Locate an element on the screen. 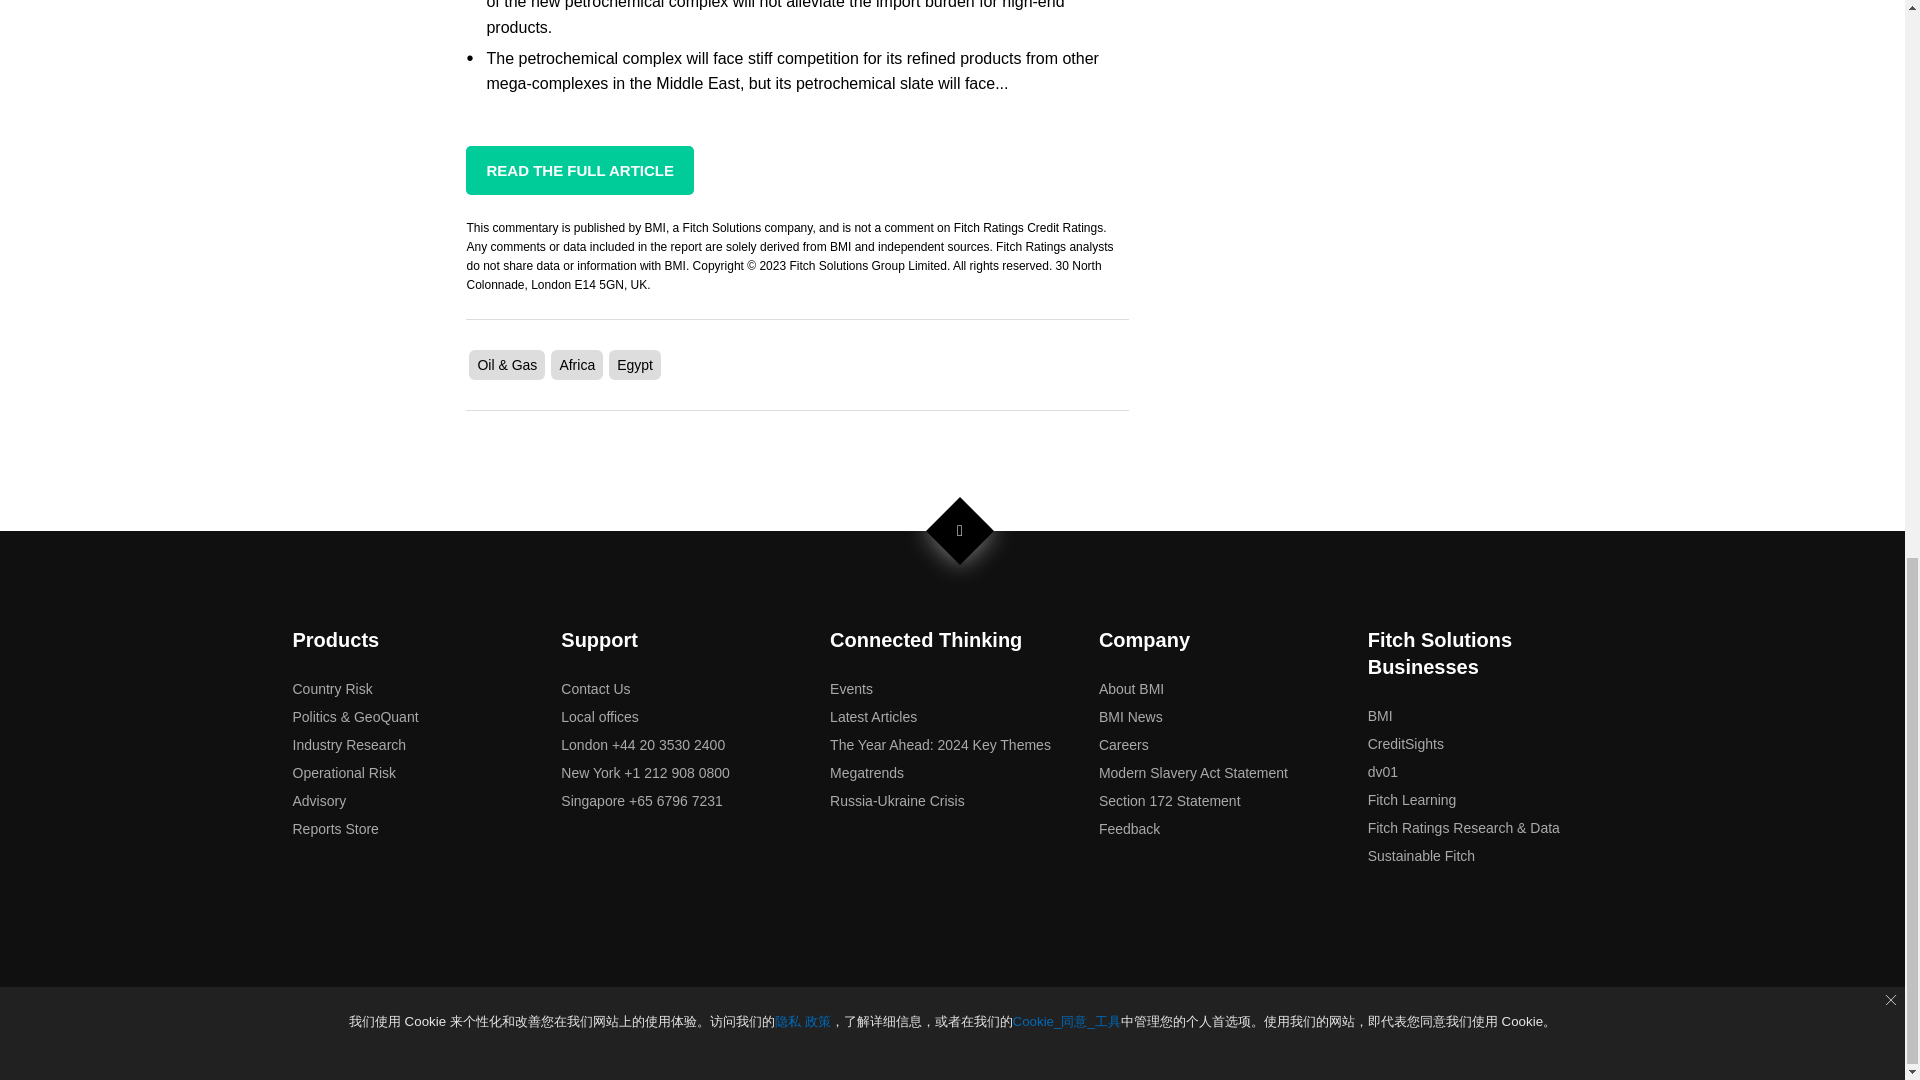 This screenshot has height=1080, width=1920. Operational Risk is located at coordinates (343, 772).